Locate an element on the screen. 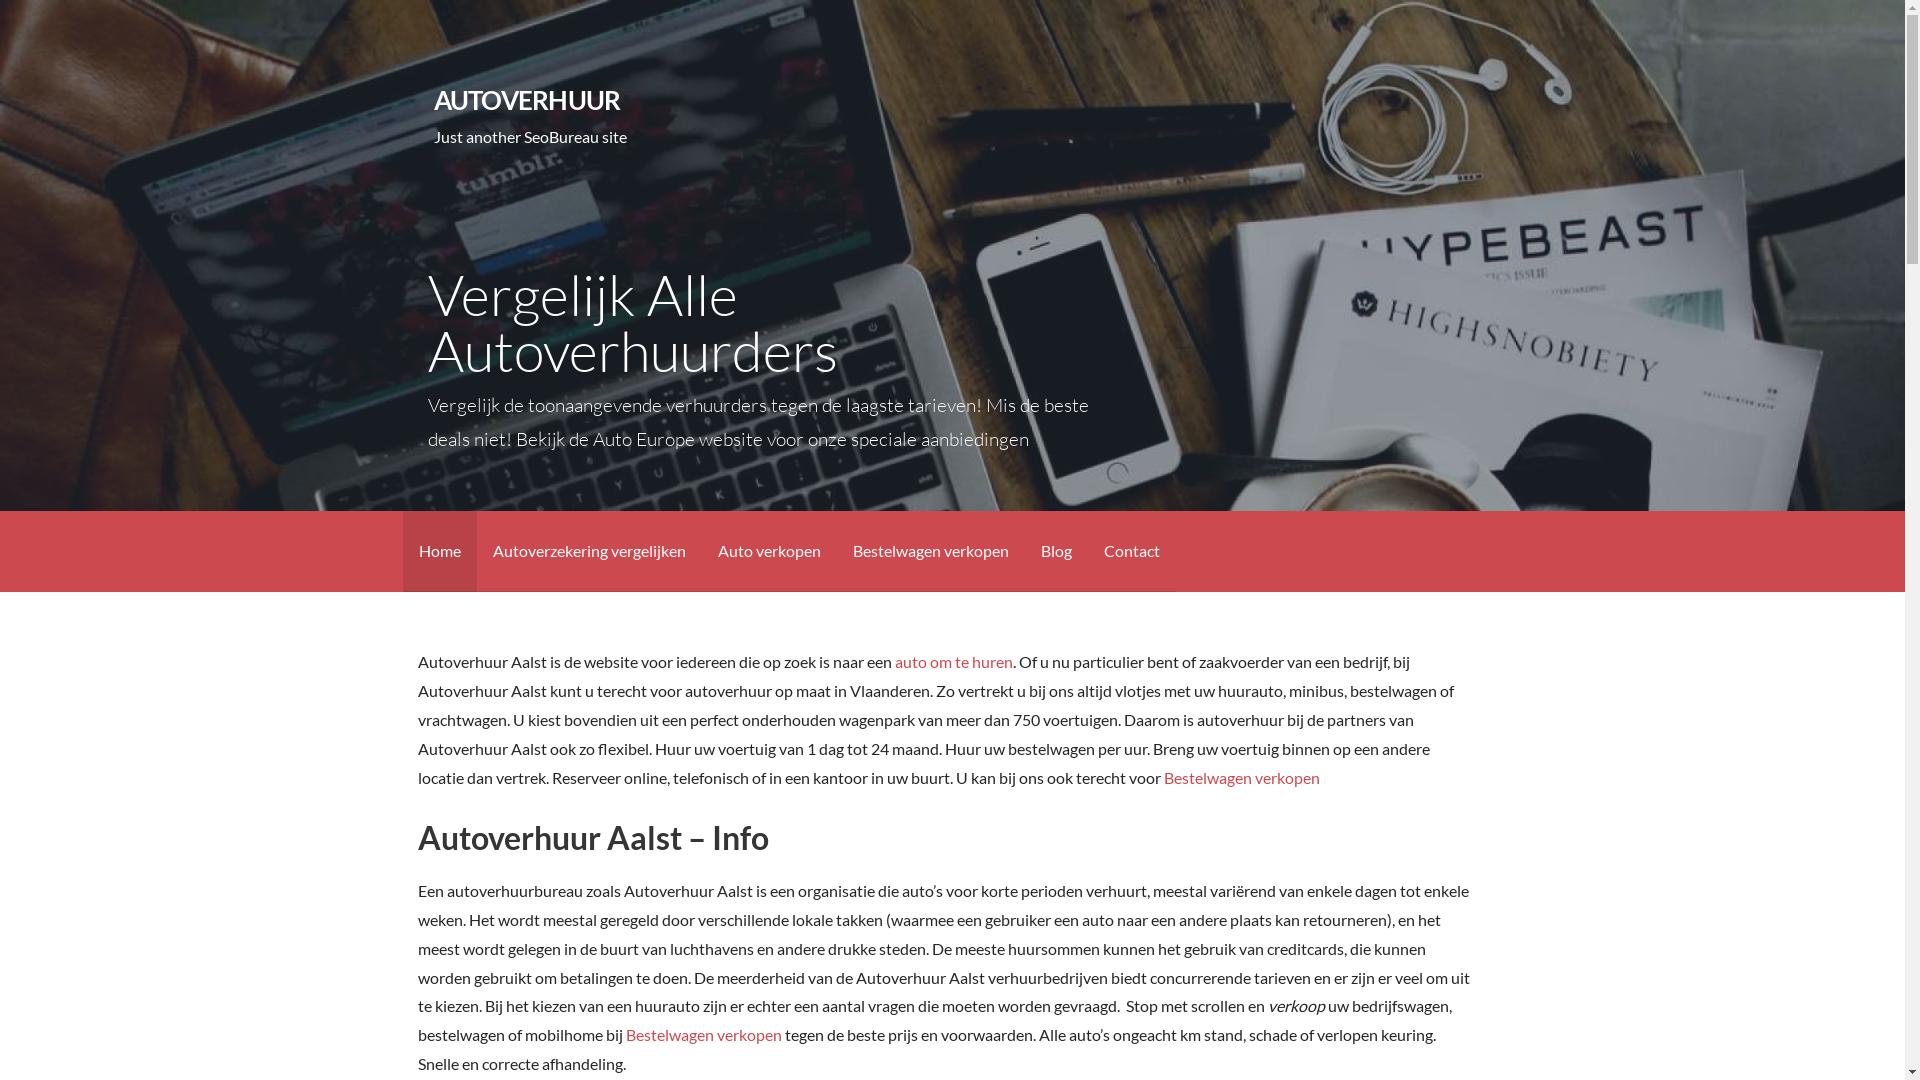 Image resolution: width=1920 pixels, height=1080 pixels. Bestelwagen verkopen  is located at coordinates (1244, 778).